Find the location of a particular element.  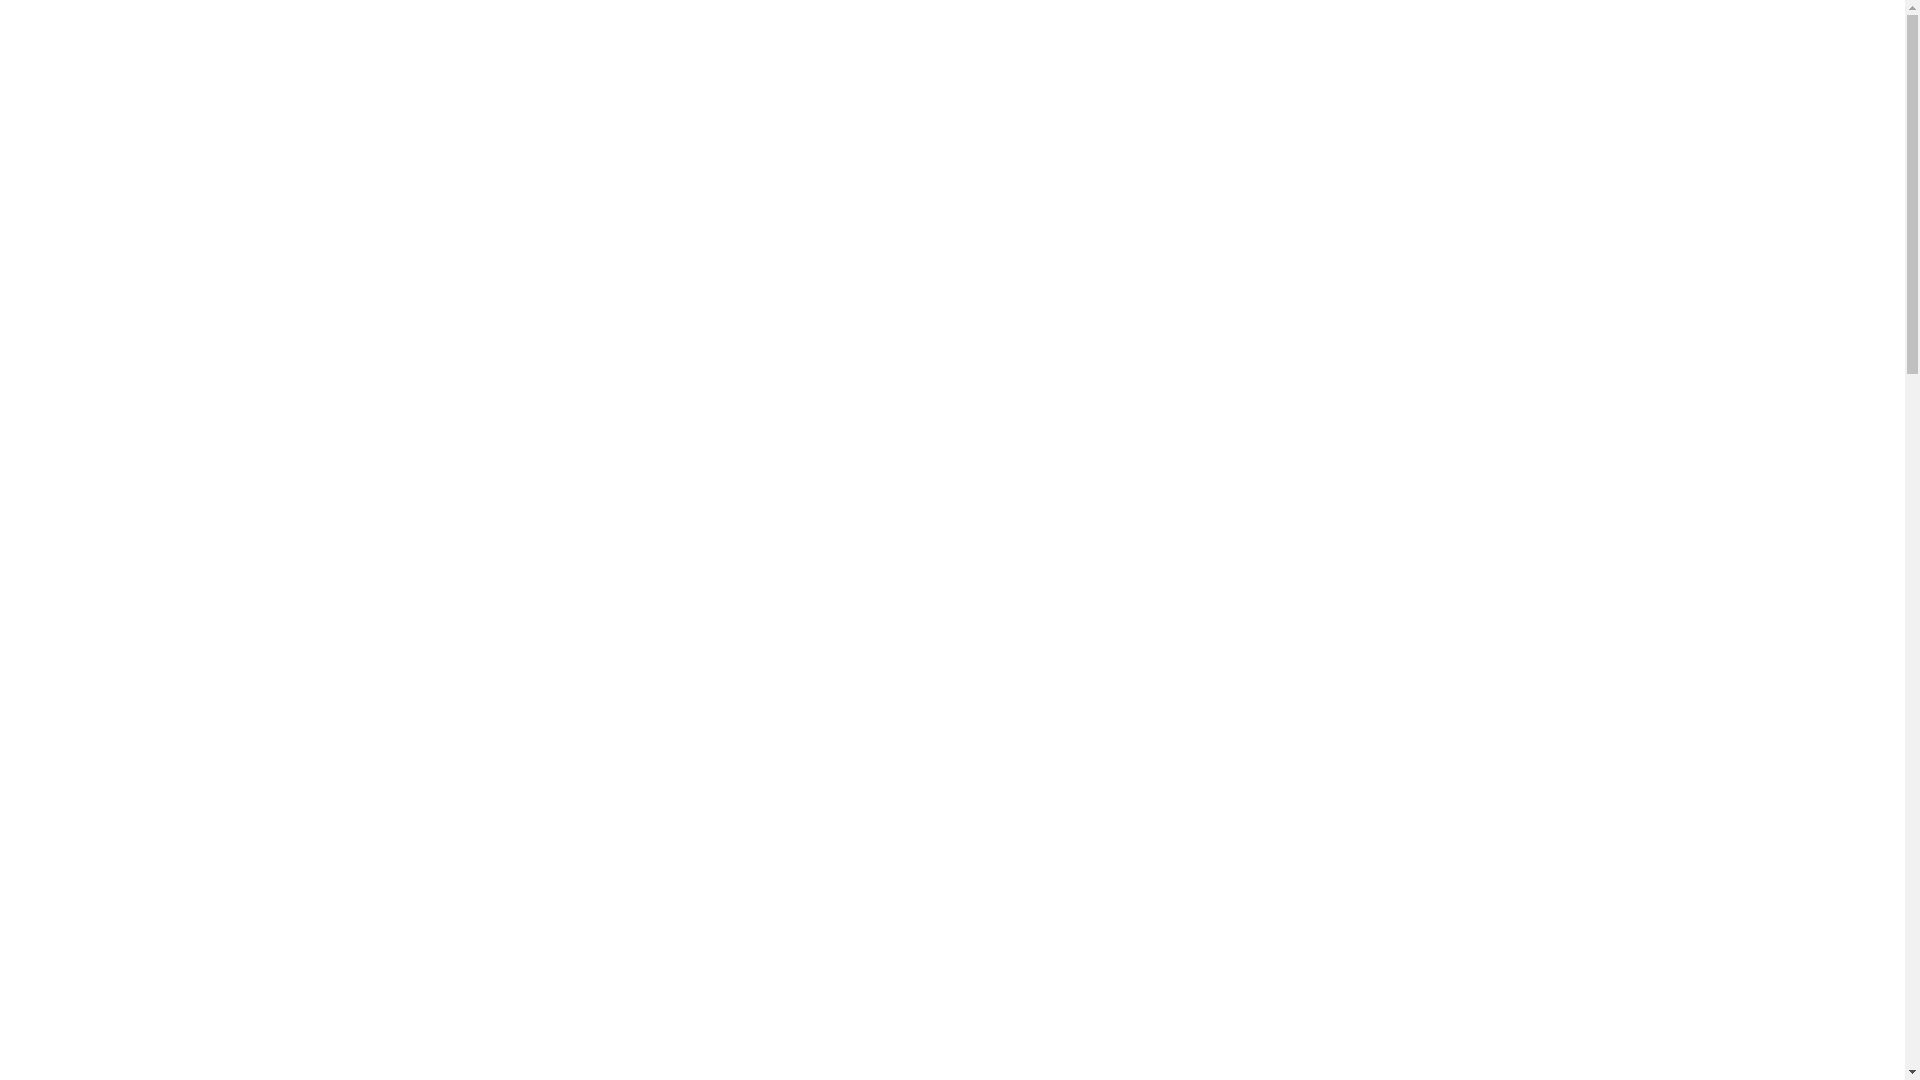

Business is located at coordinates (1253, 399).